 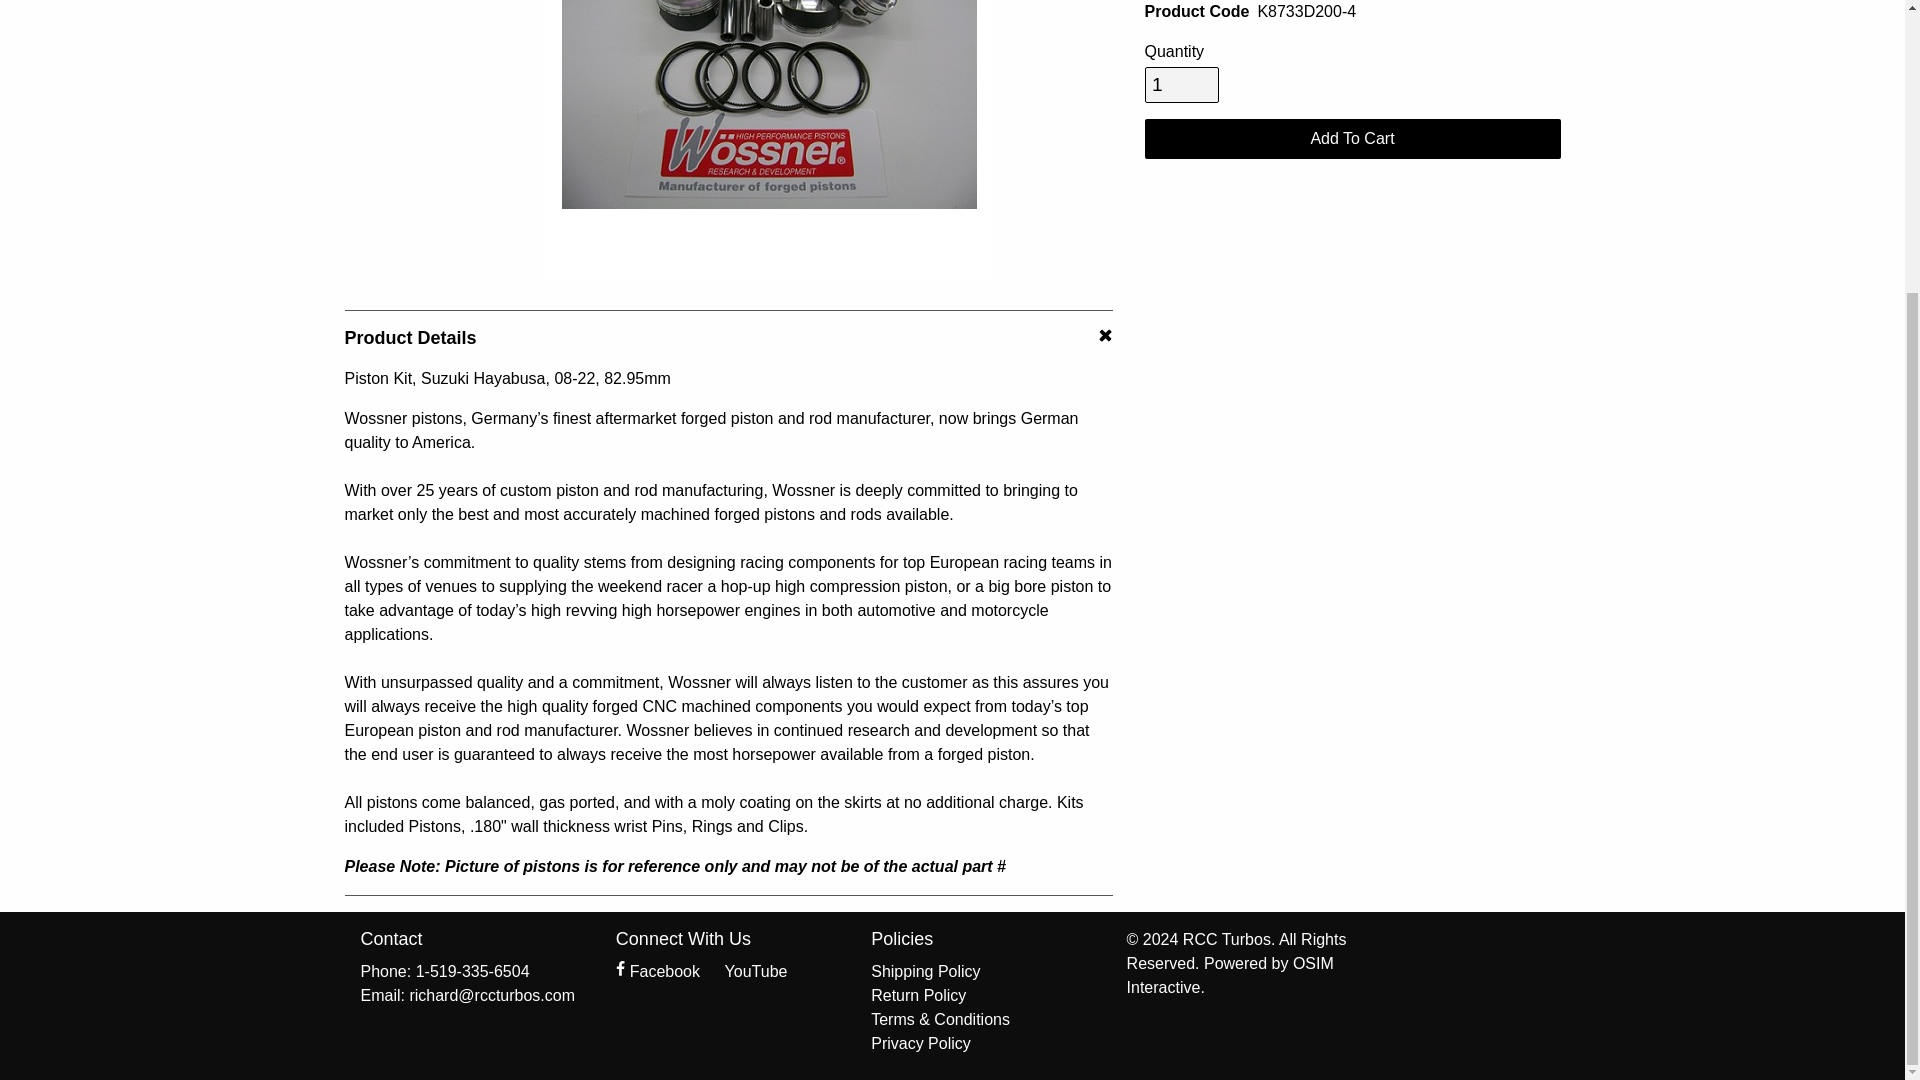 What do you see at coordinates (918, 996) in the screenshot?
I see `Return Policy` at bounding box center [918, 996].